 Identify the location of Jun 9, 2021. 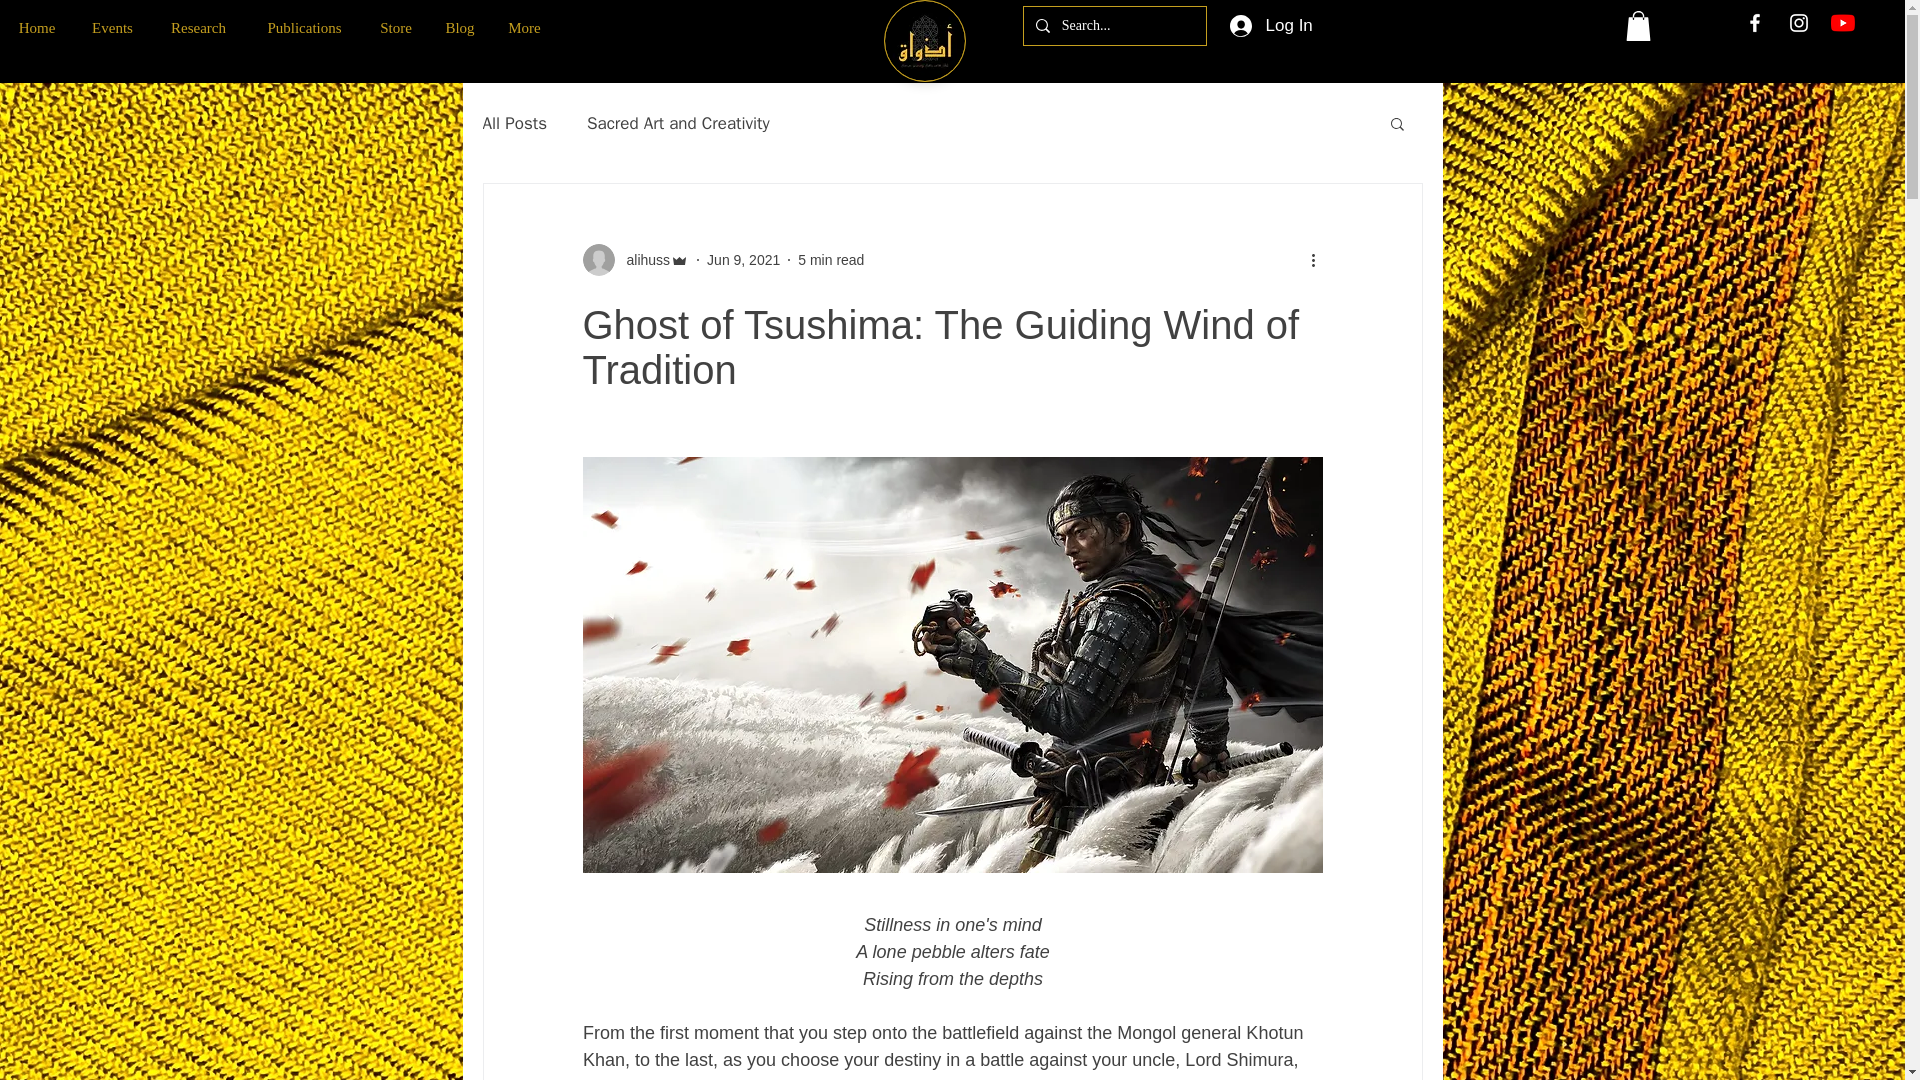
(742, 259).